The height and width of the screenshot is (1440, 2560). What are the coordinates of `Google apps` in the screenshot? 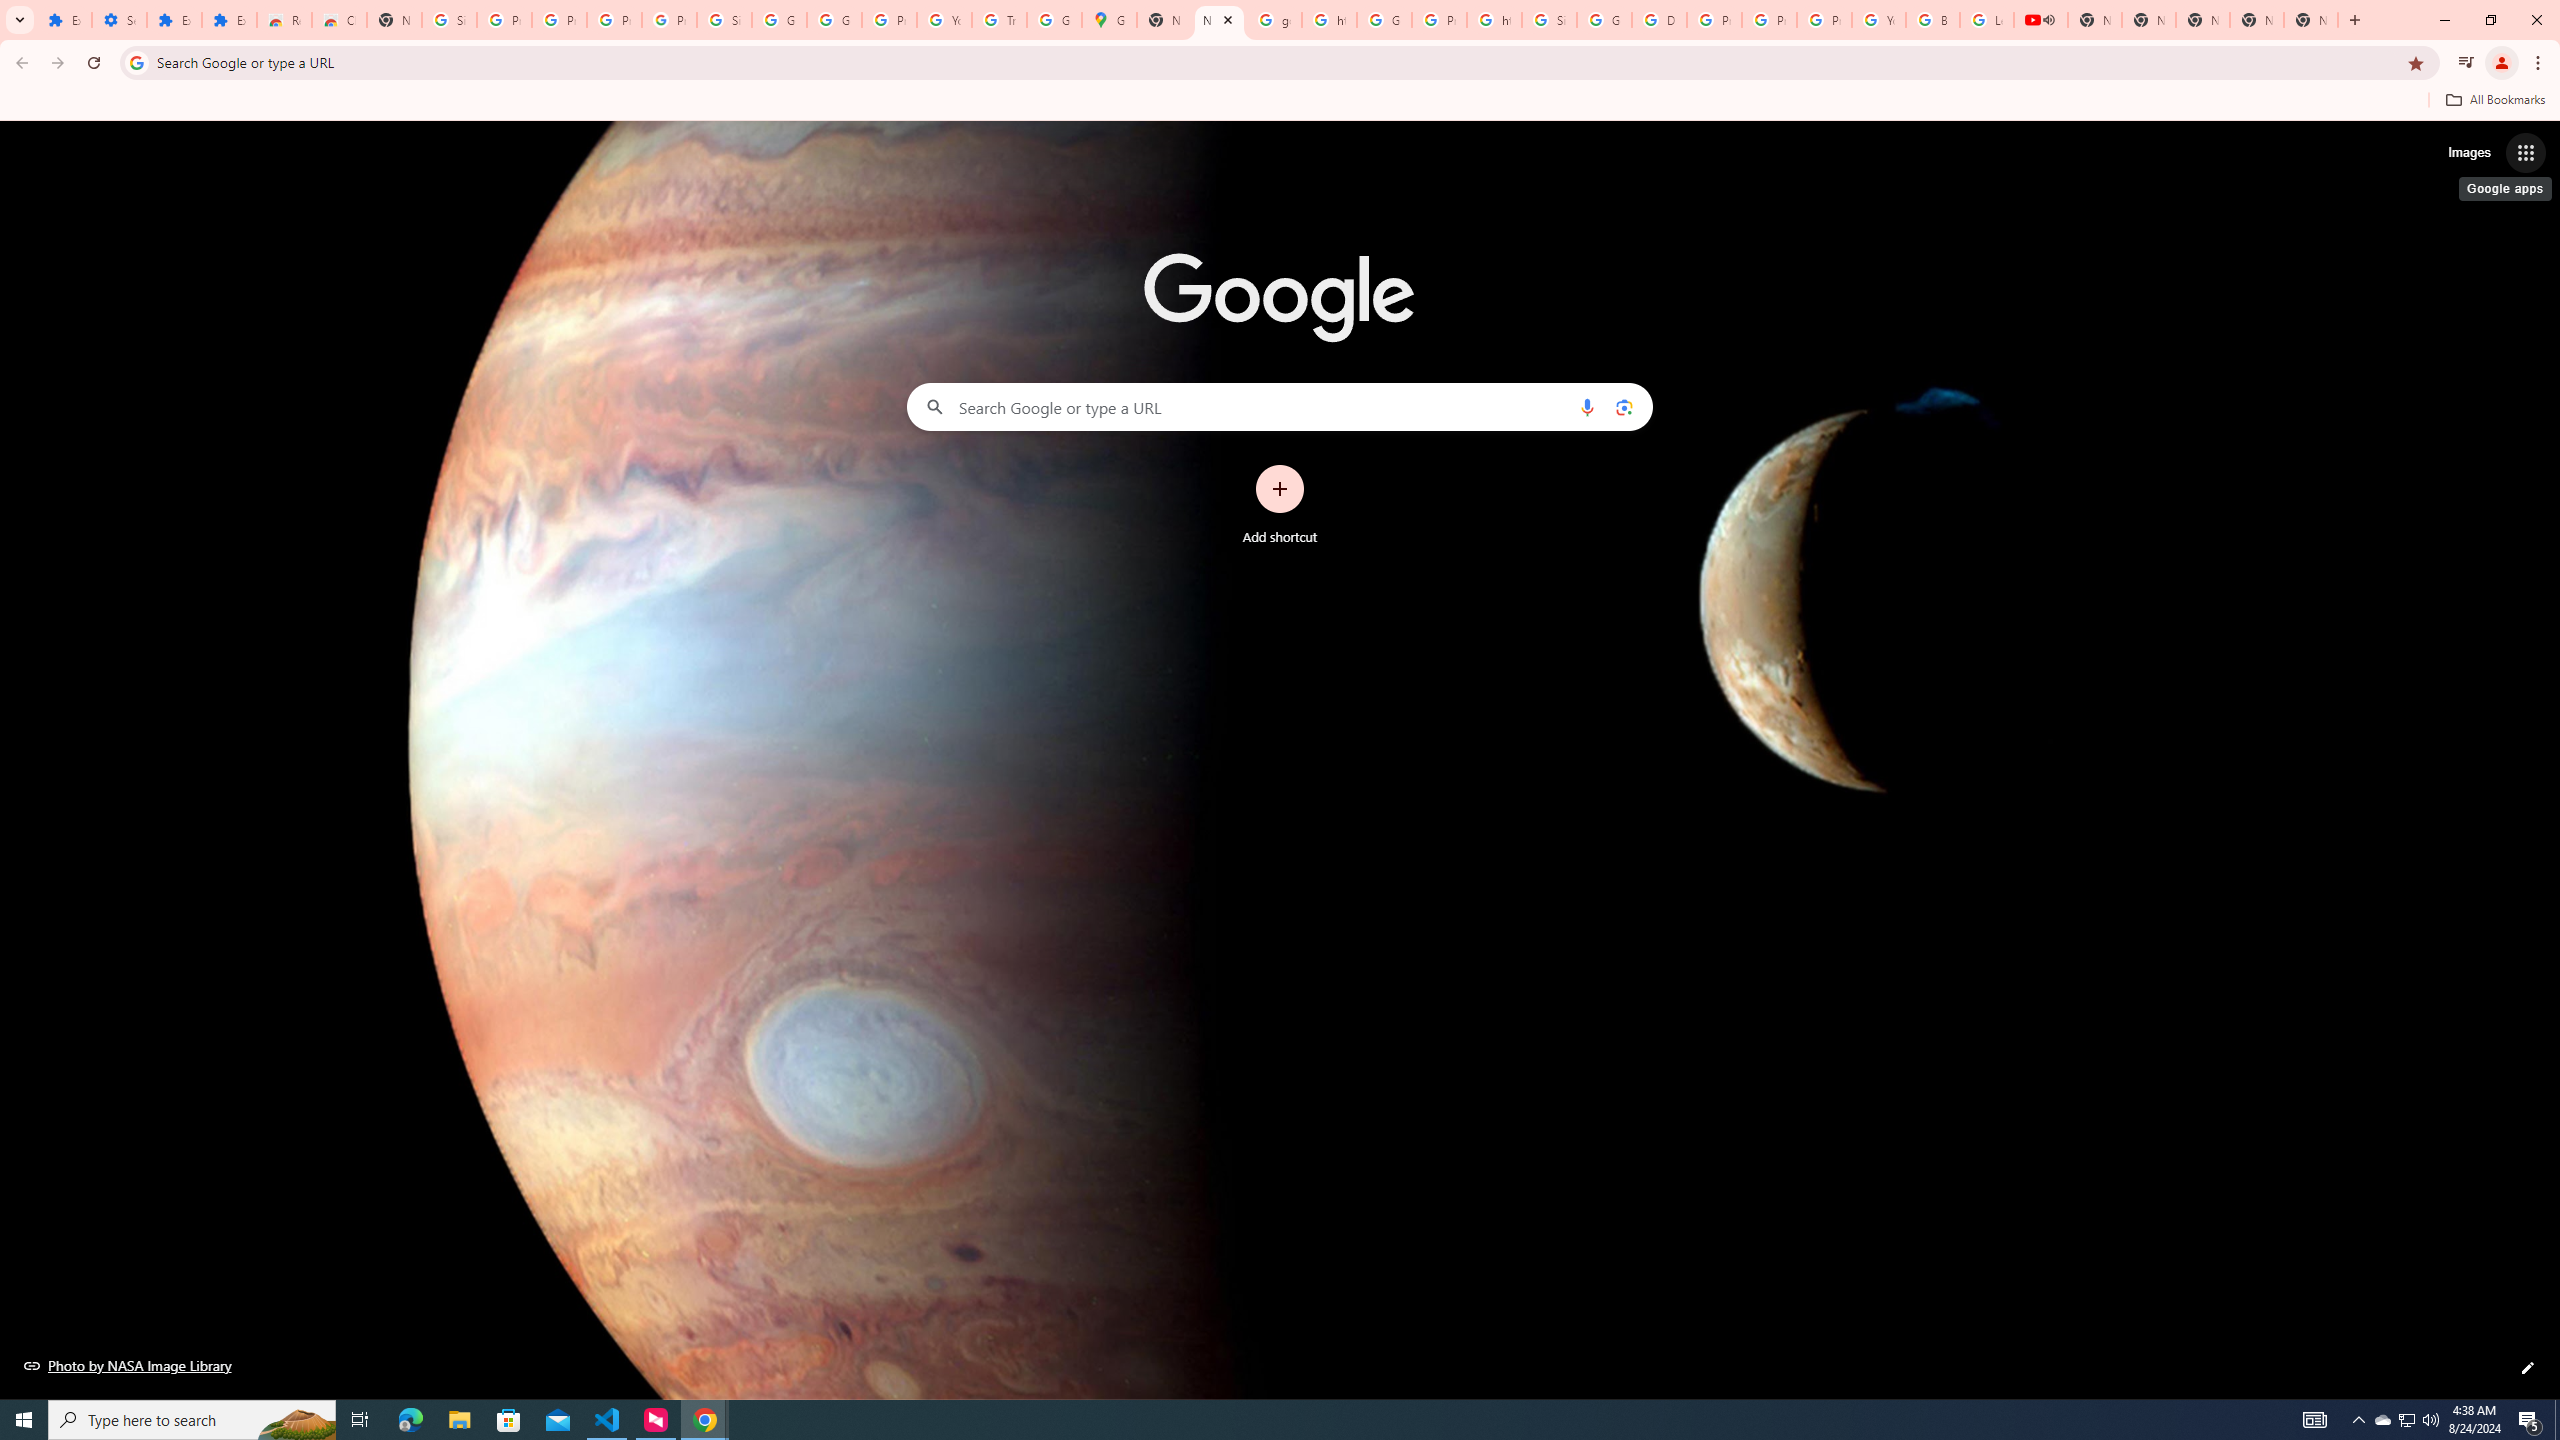 It's located at (2526, 152).